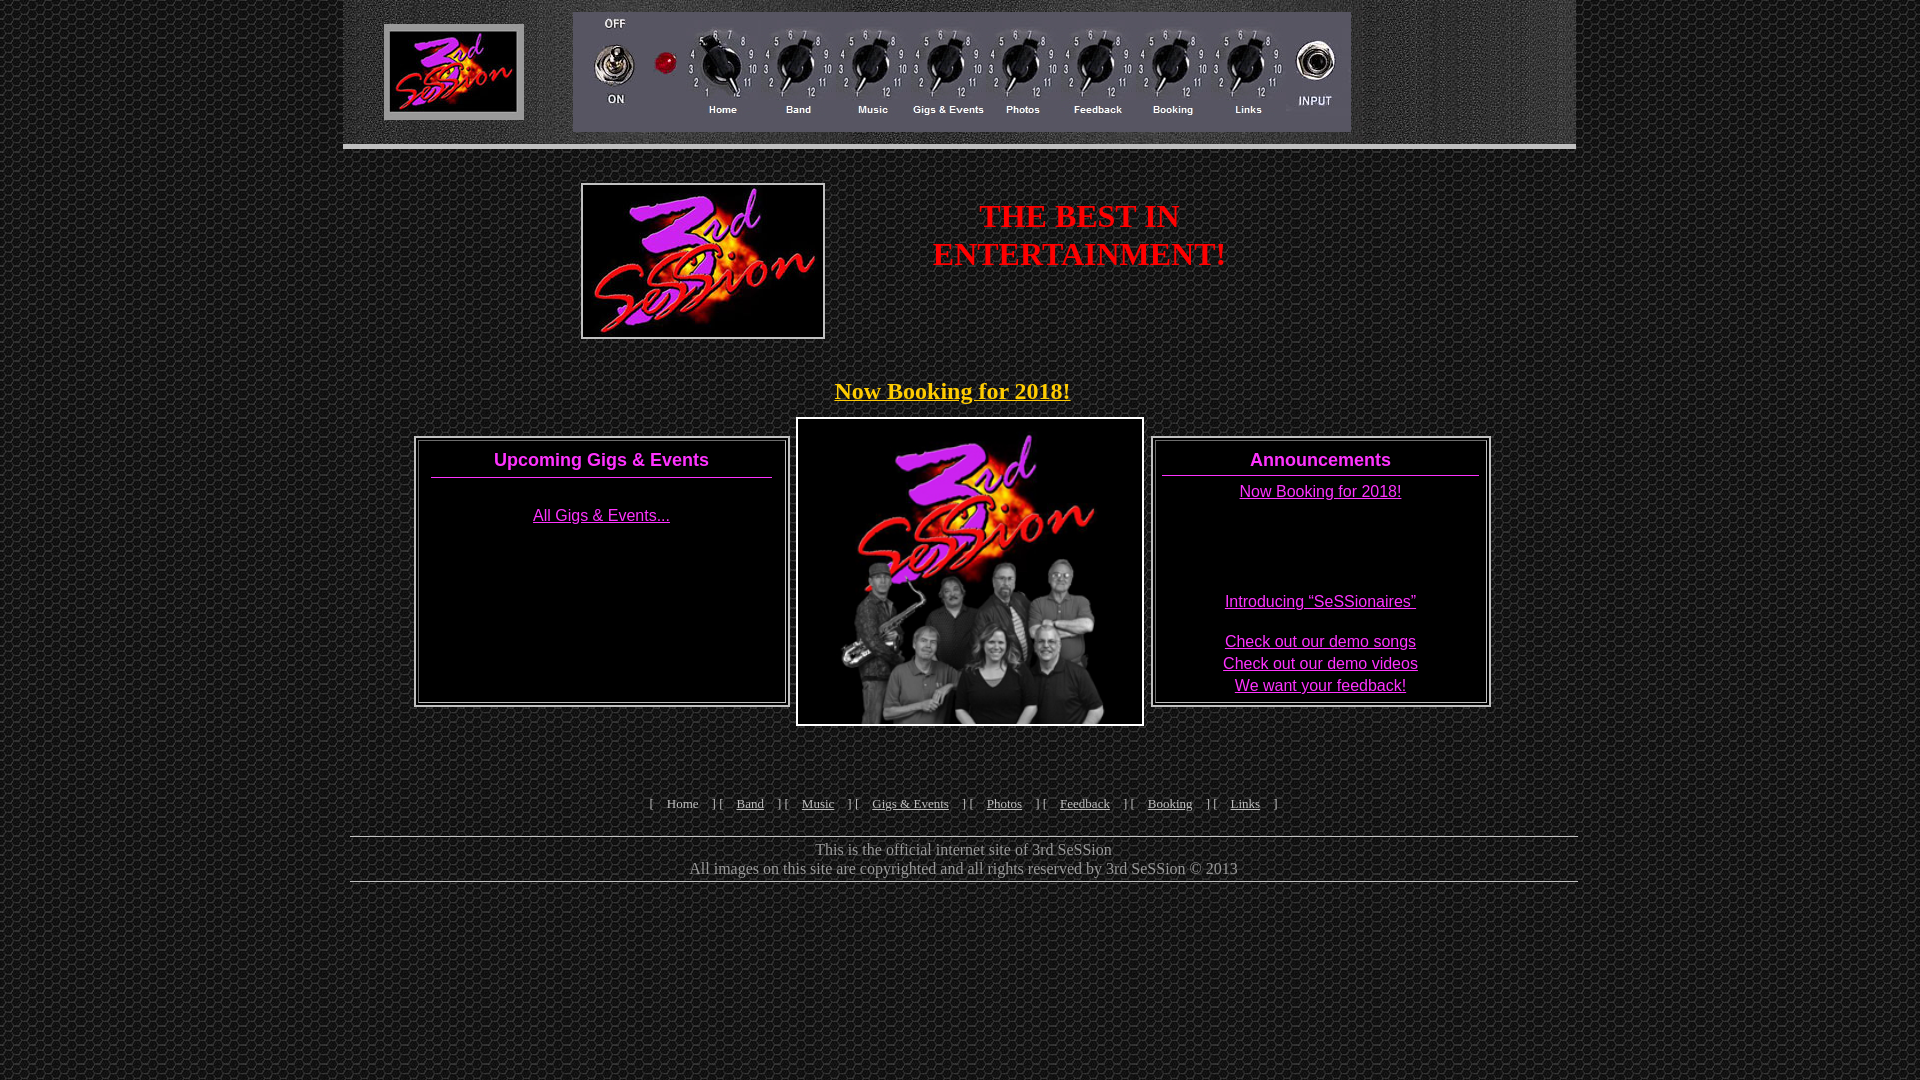 This screenshot has height=1080, width=1920. What do you see at coordinates (818, 804) in the screenshot?
I see `Music` at bounding box center [818, 804].